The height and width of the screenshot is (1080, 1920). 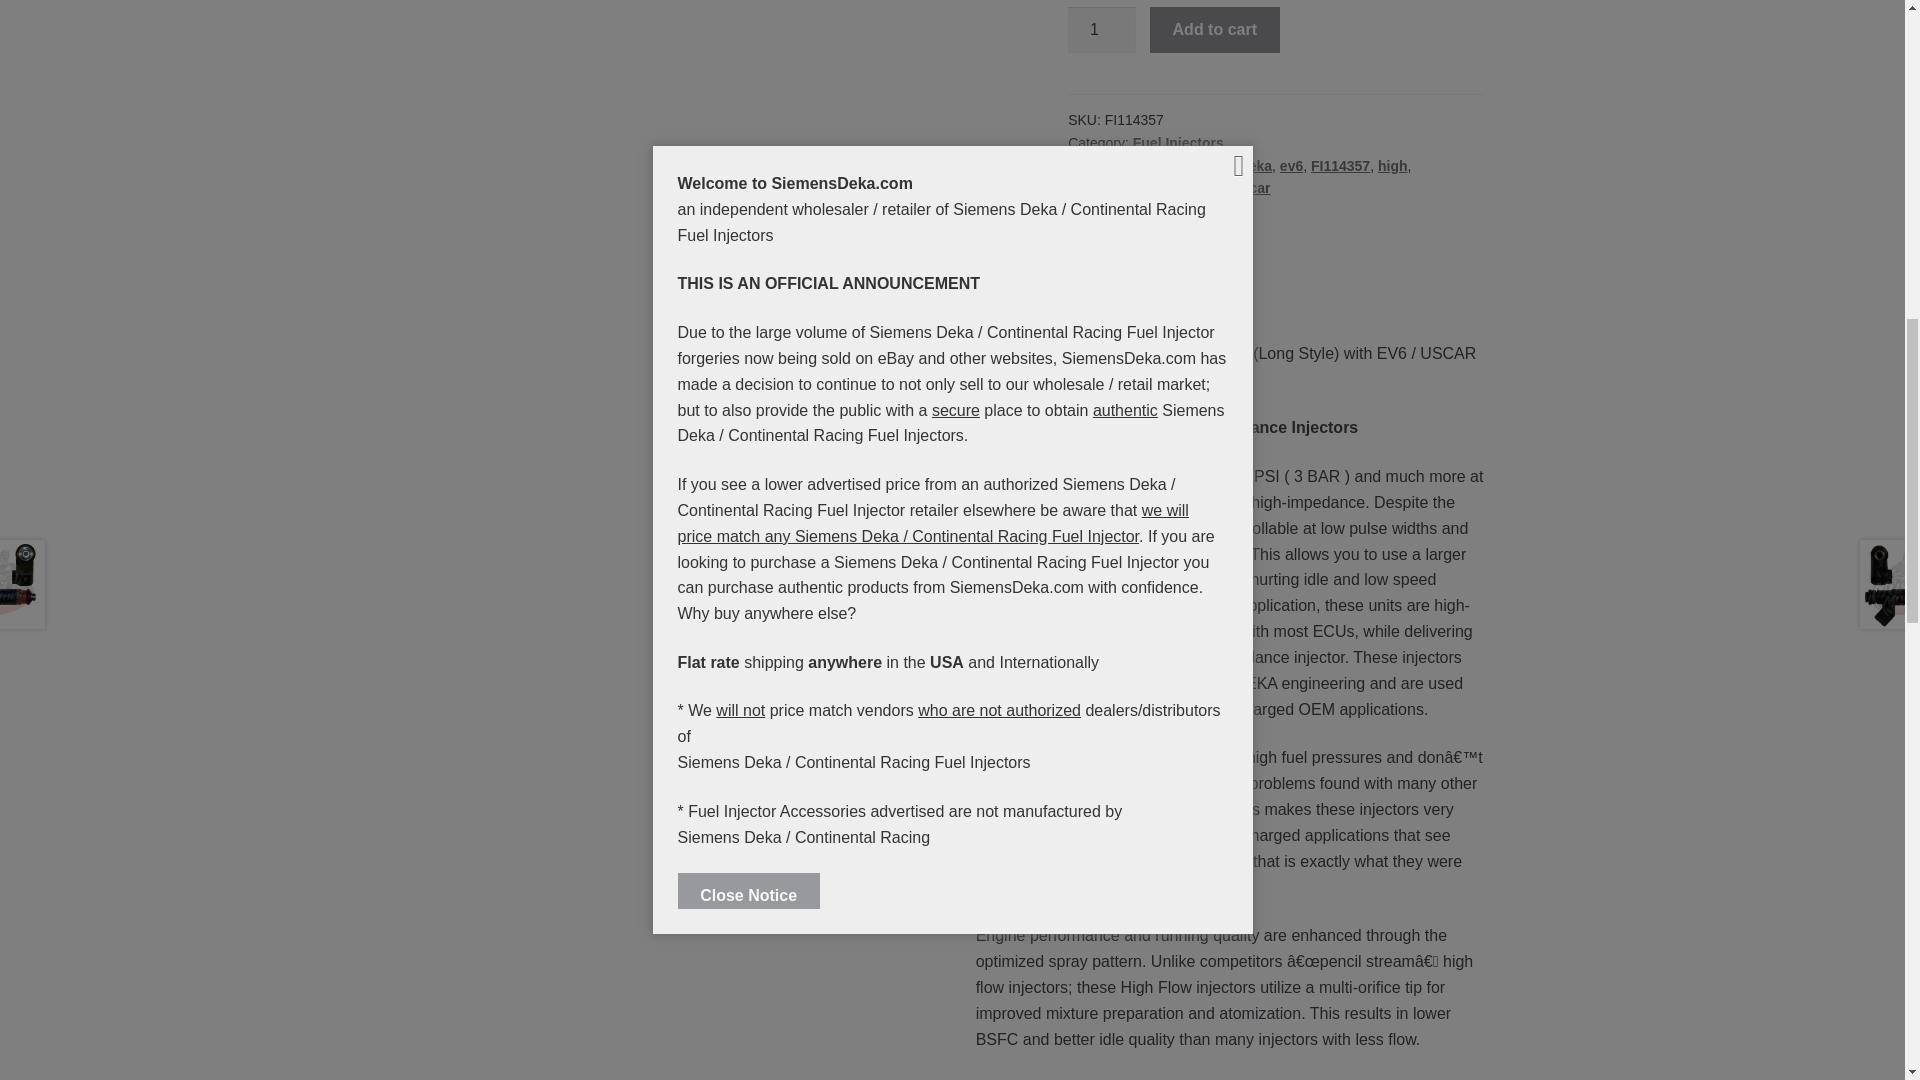 What do you see at coordinates (1215, 29) in the screenshot?
I see `Add to cart` at bounding box center [1215, 29].